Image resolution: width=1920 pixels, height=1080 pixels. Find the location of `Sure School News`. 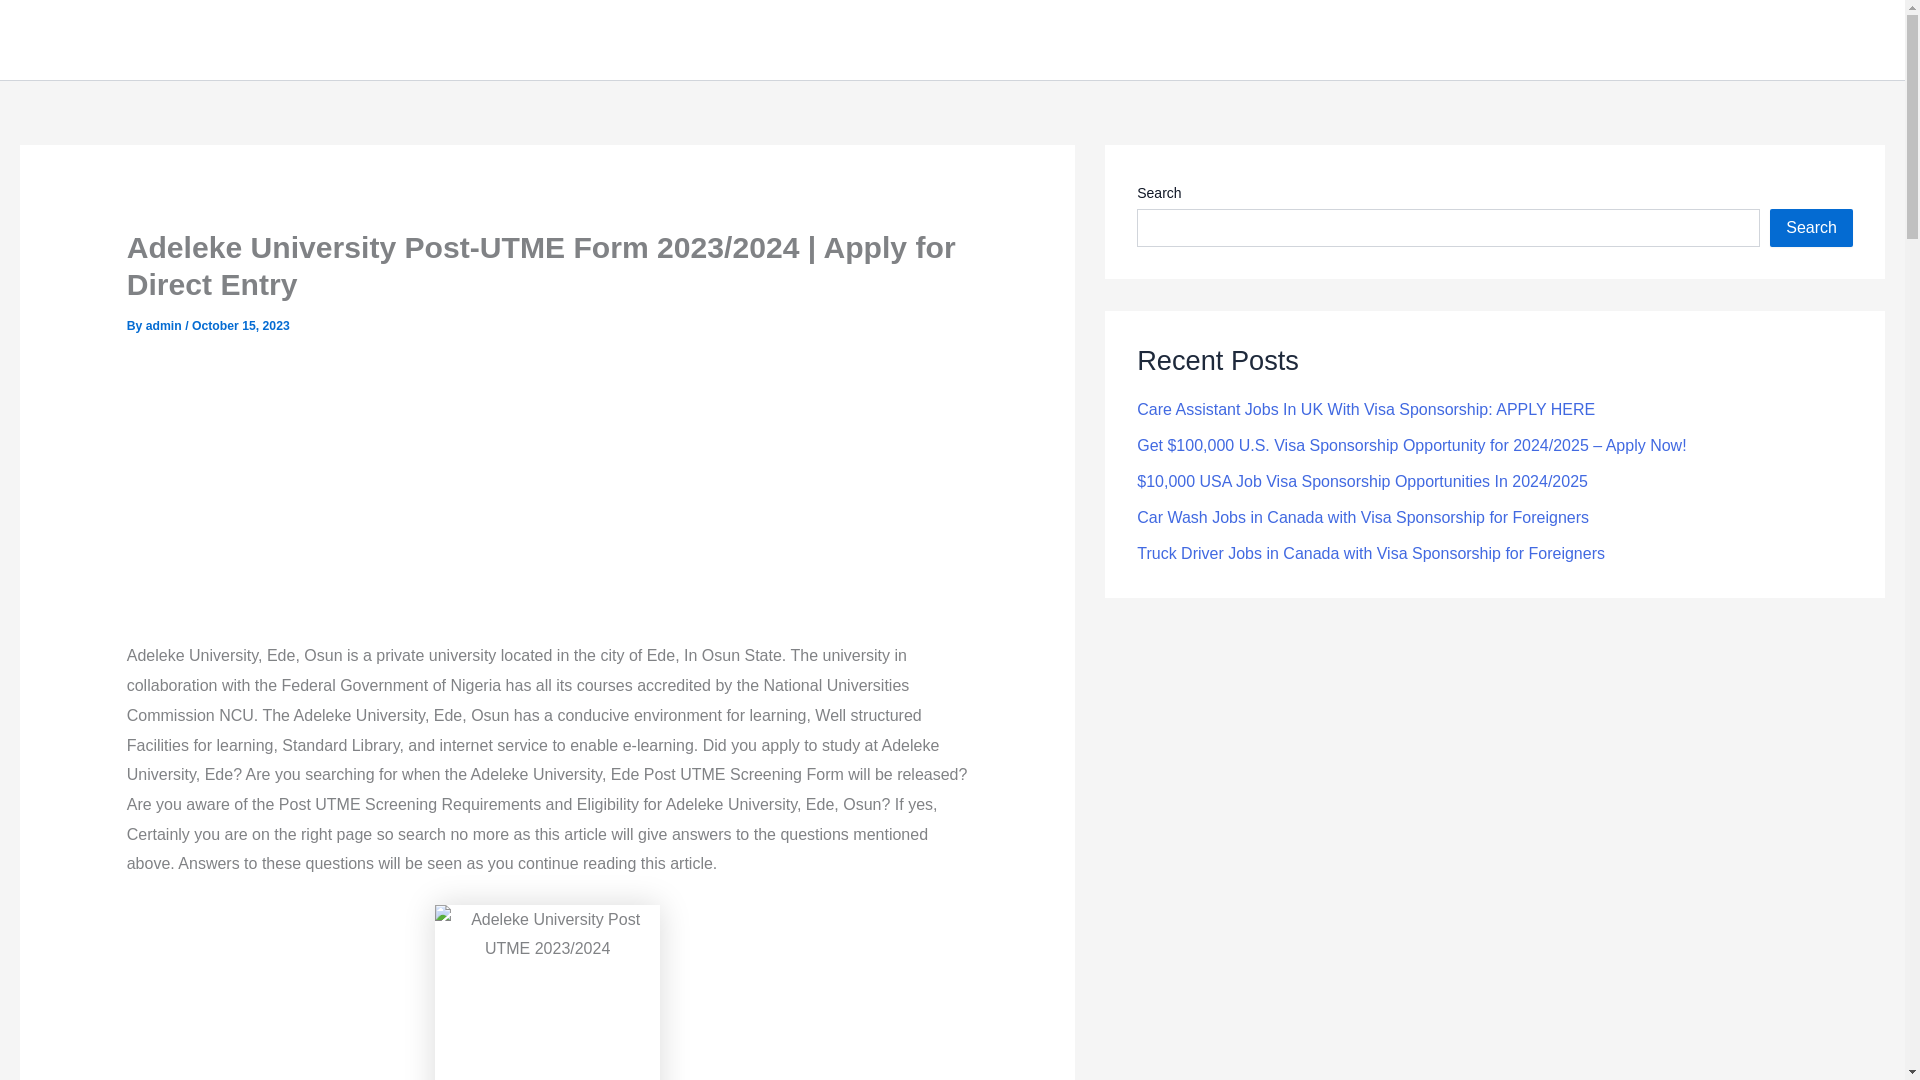

Sure School News is located at coordinates (120, 38).